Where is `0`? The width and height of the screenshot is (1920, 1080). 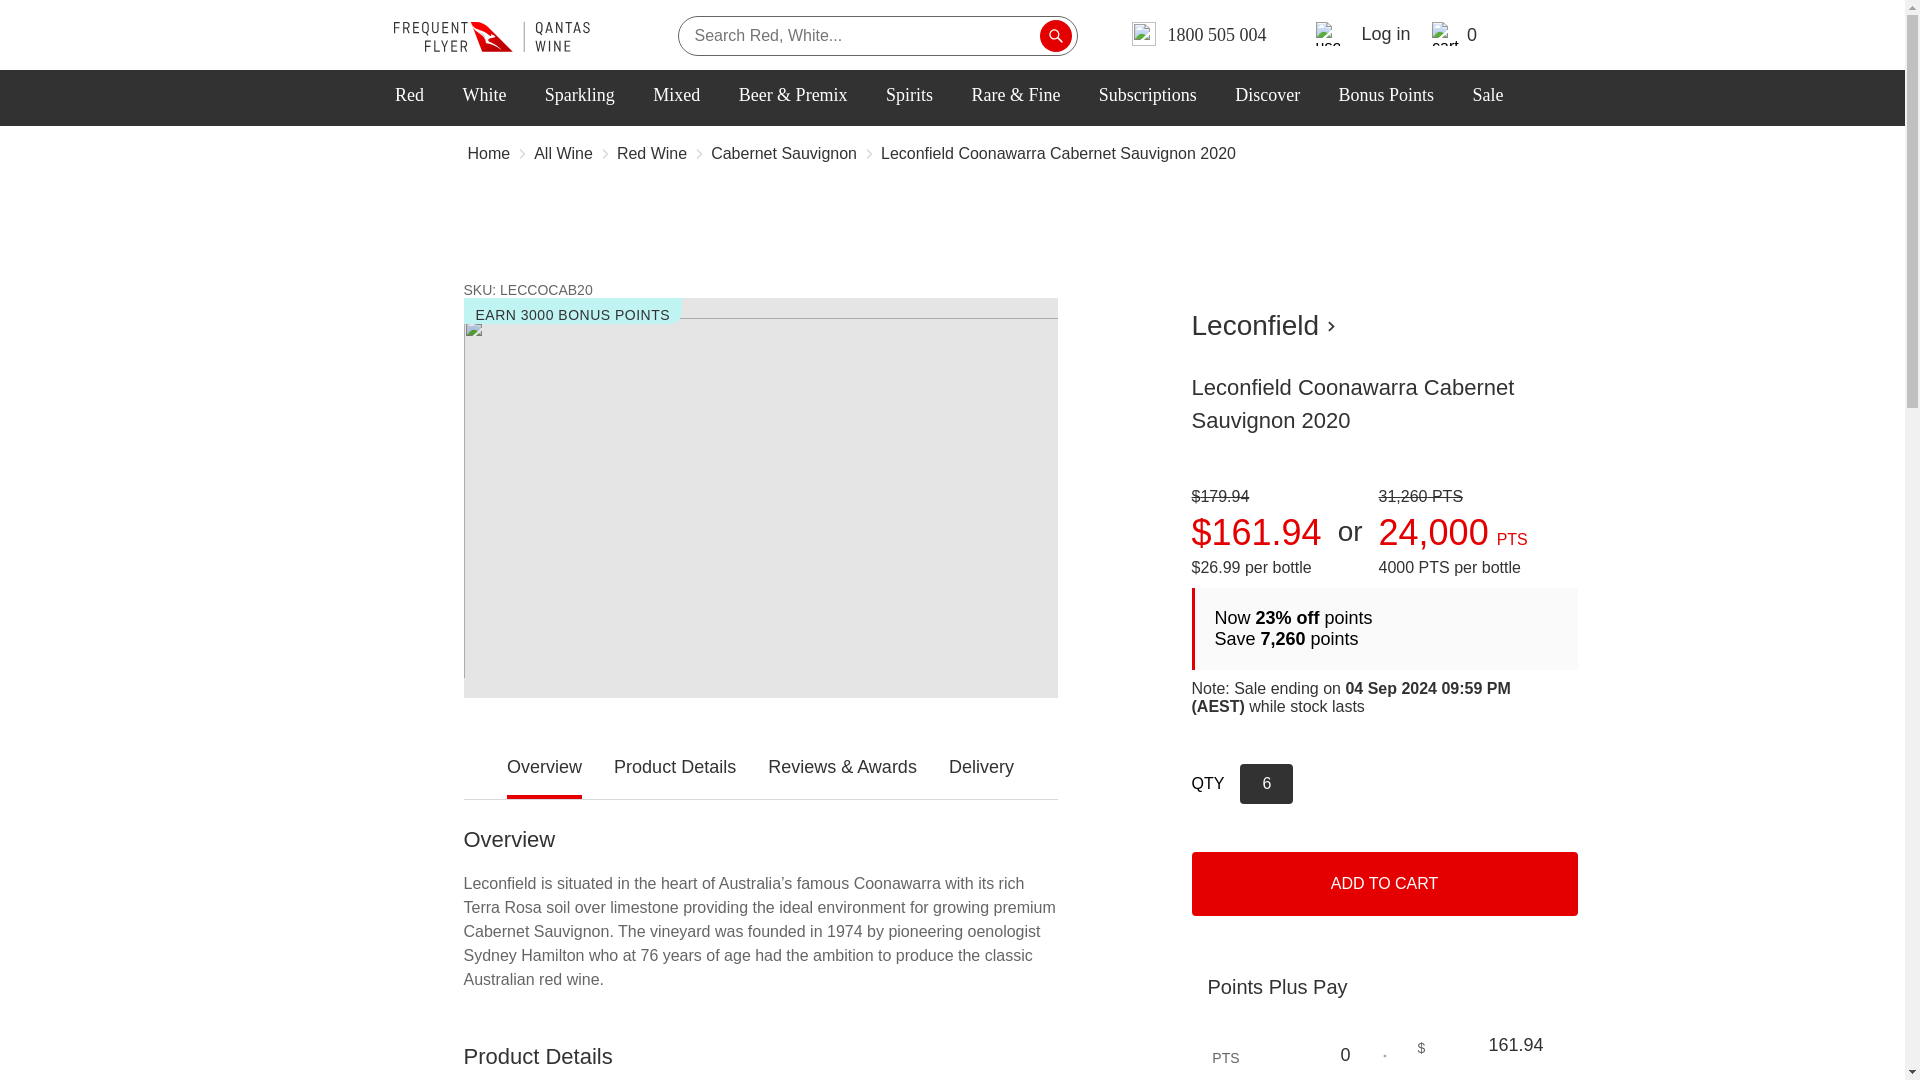 0 is located at coordinates (1287, 1055).